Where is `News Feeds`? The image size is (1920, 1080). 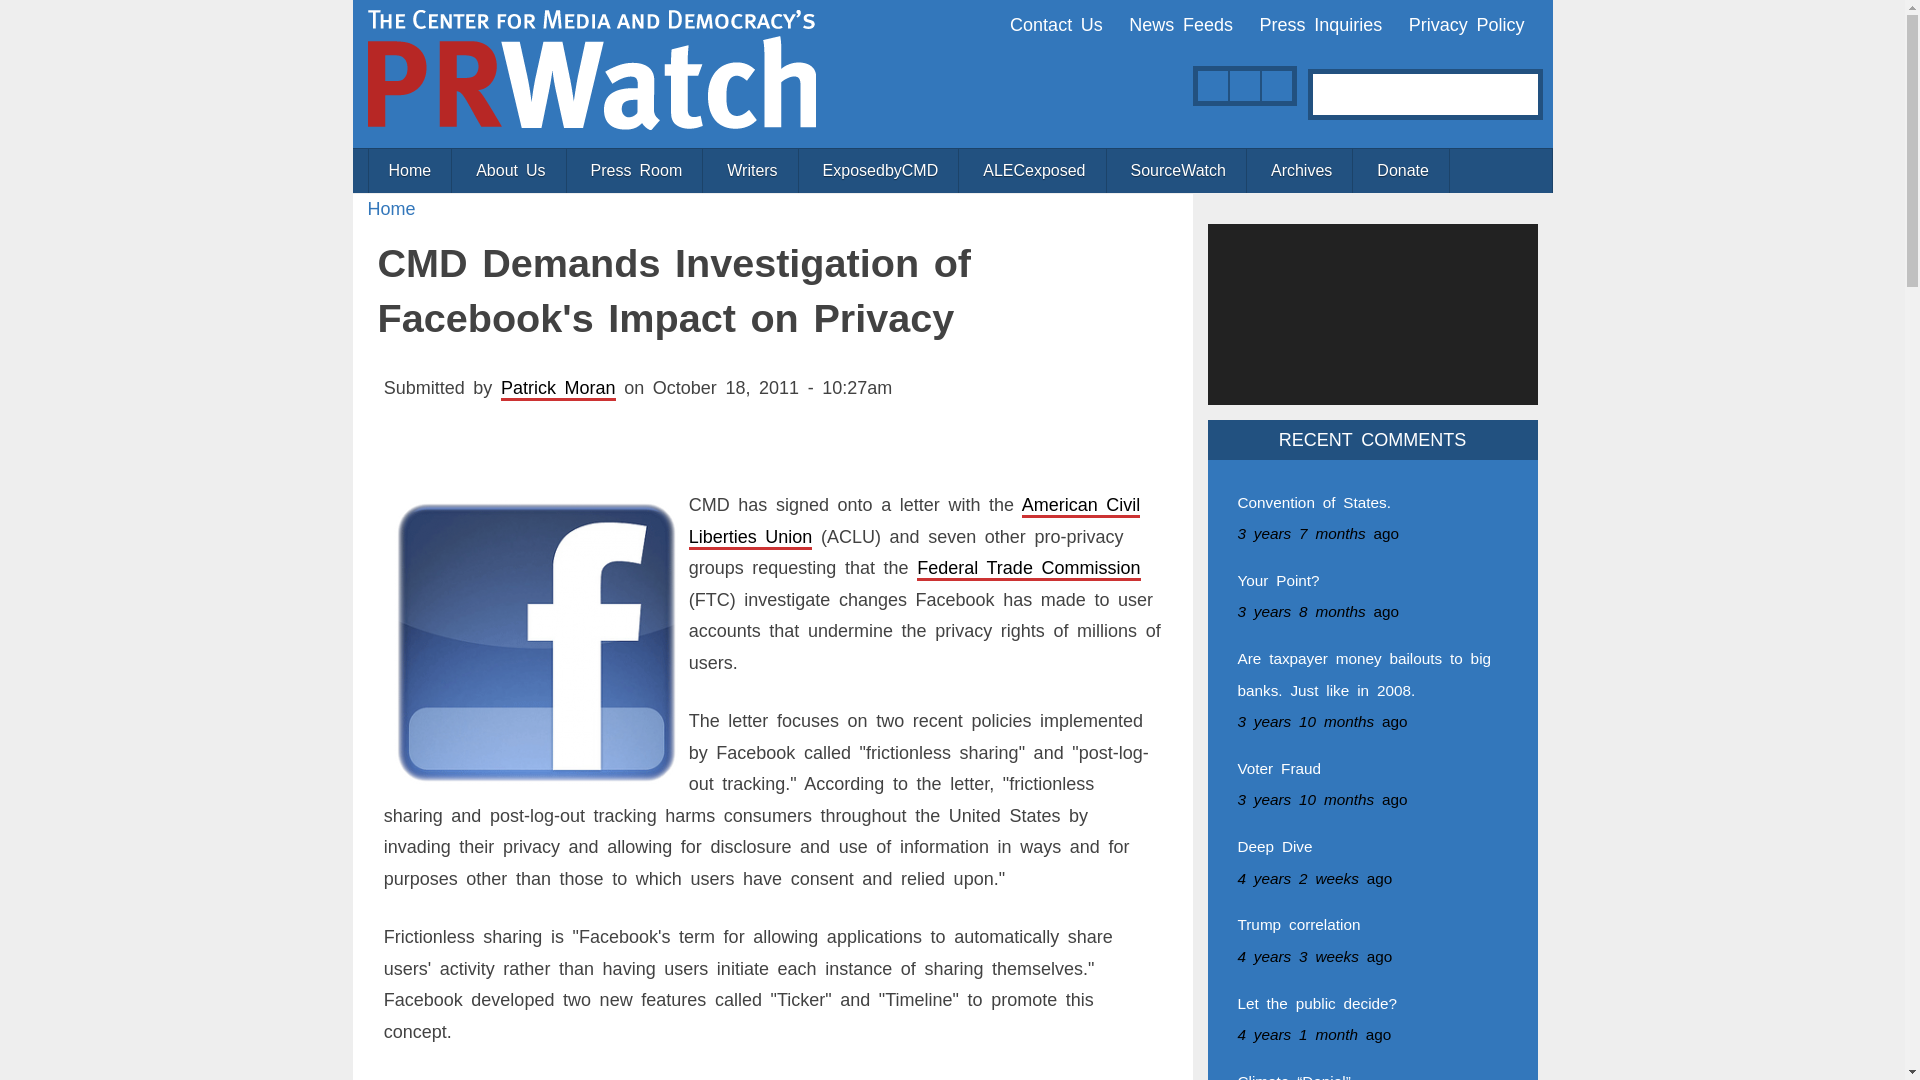
News Feeds is located at coordinates (1180, 24).